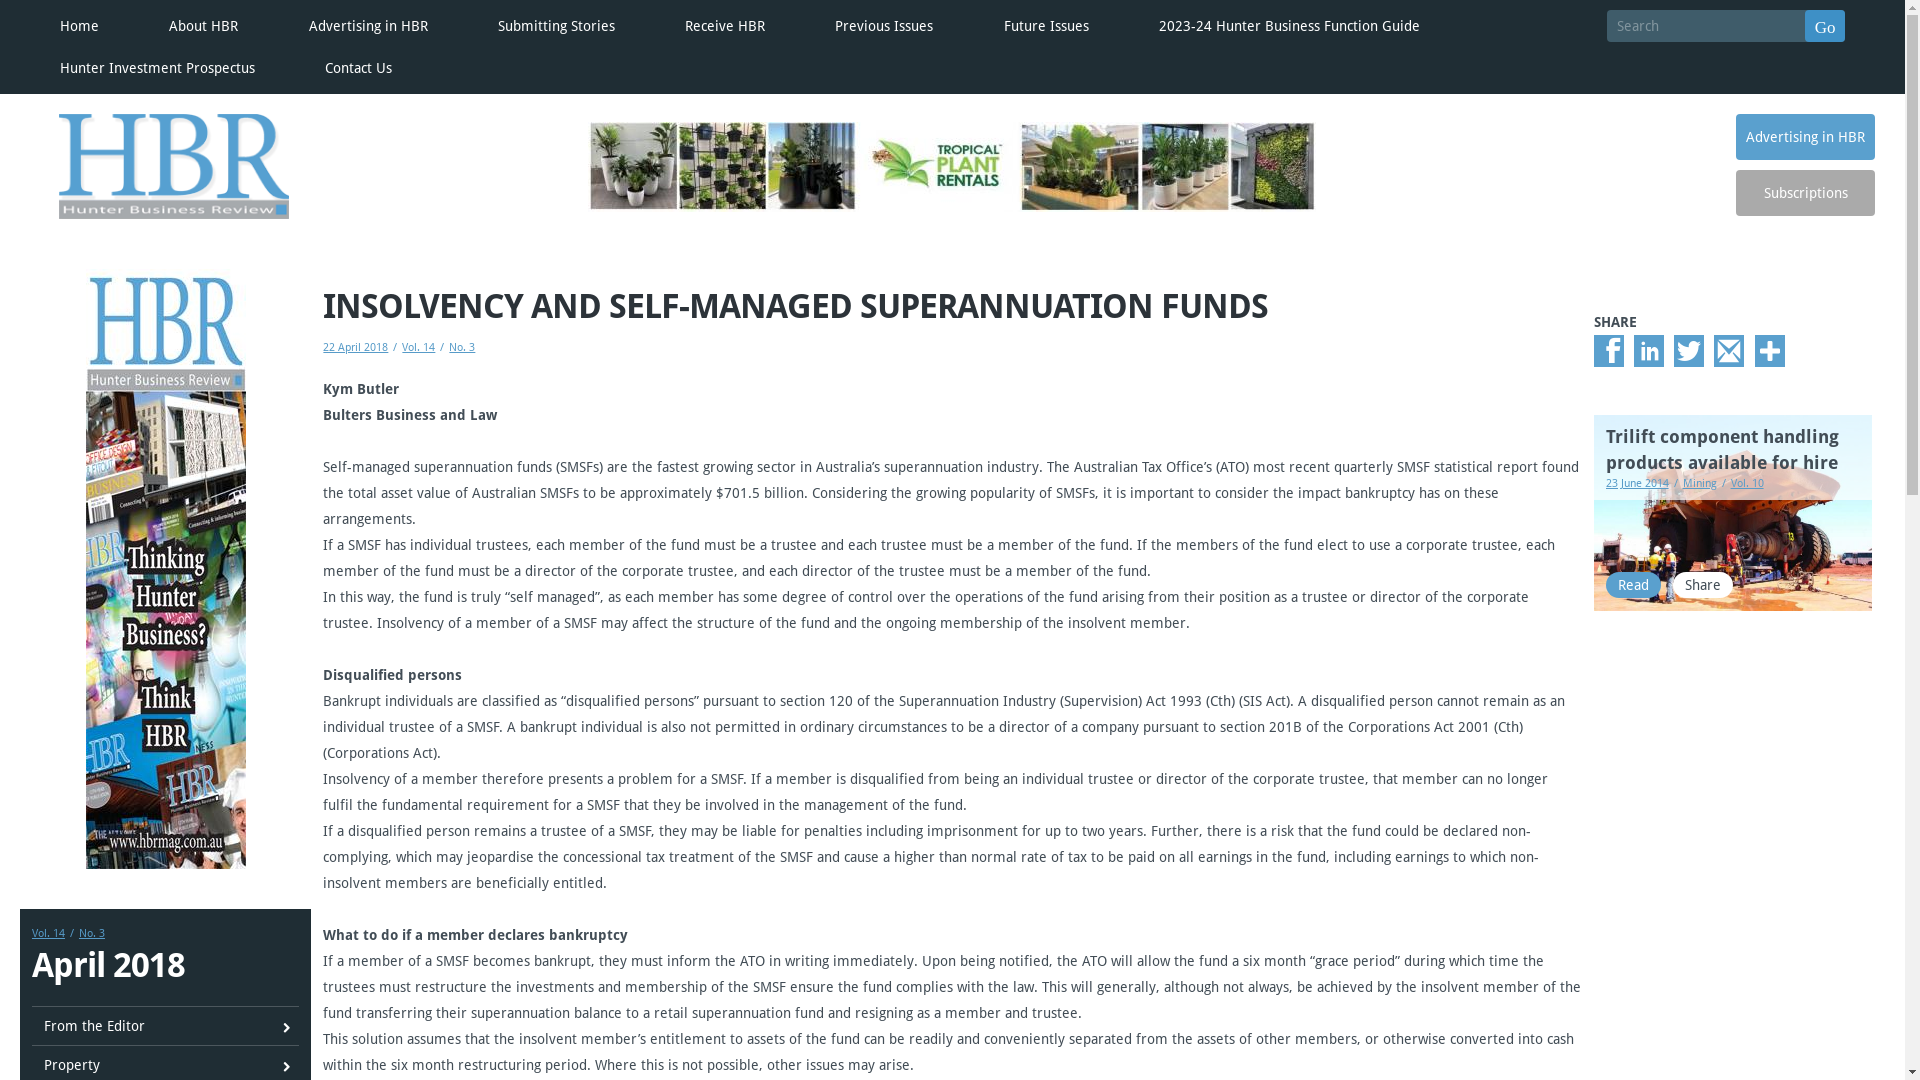  Describe the element at coordinates (556, 26) in the screenshot. I see `Submitting Stories` at that location.